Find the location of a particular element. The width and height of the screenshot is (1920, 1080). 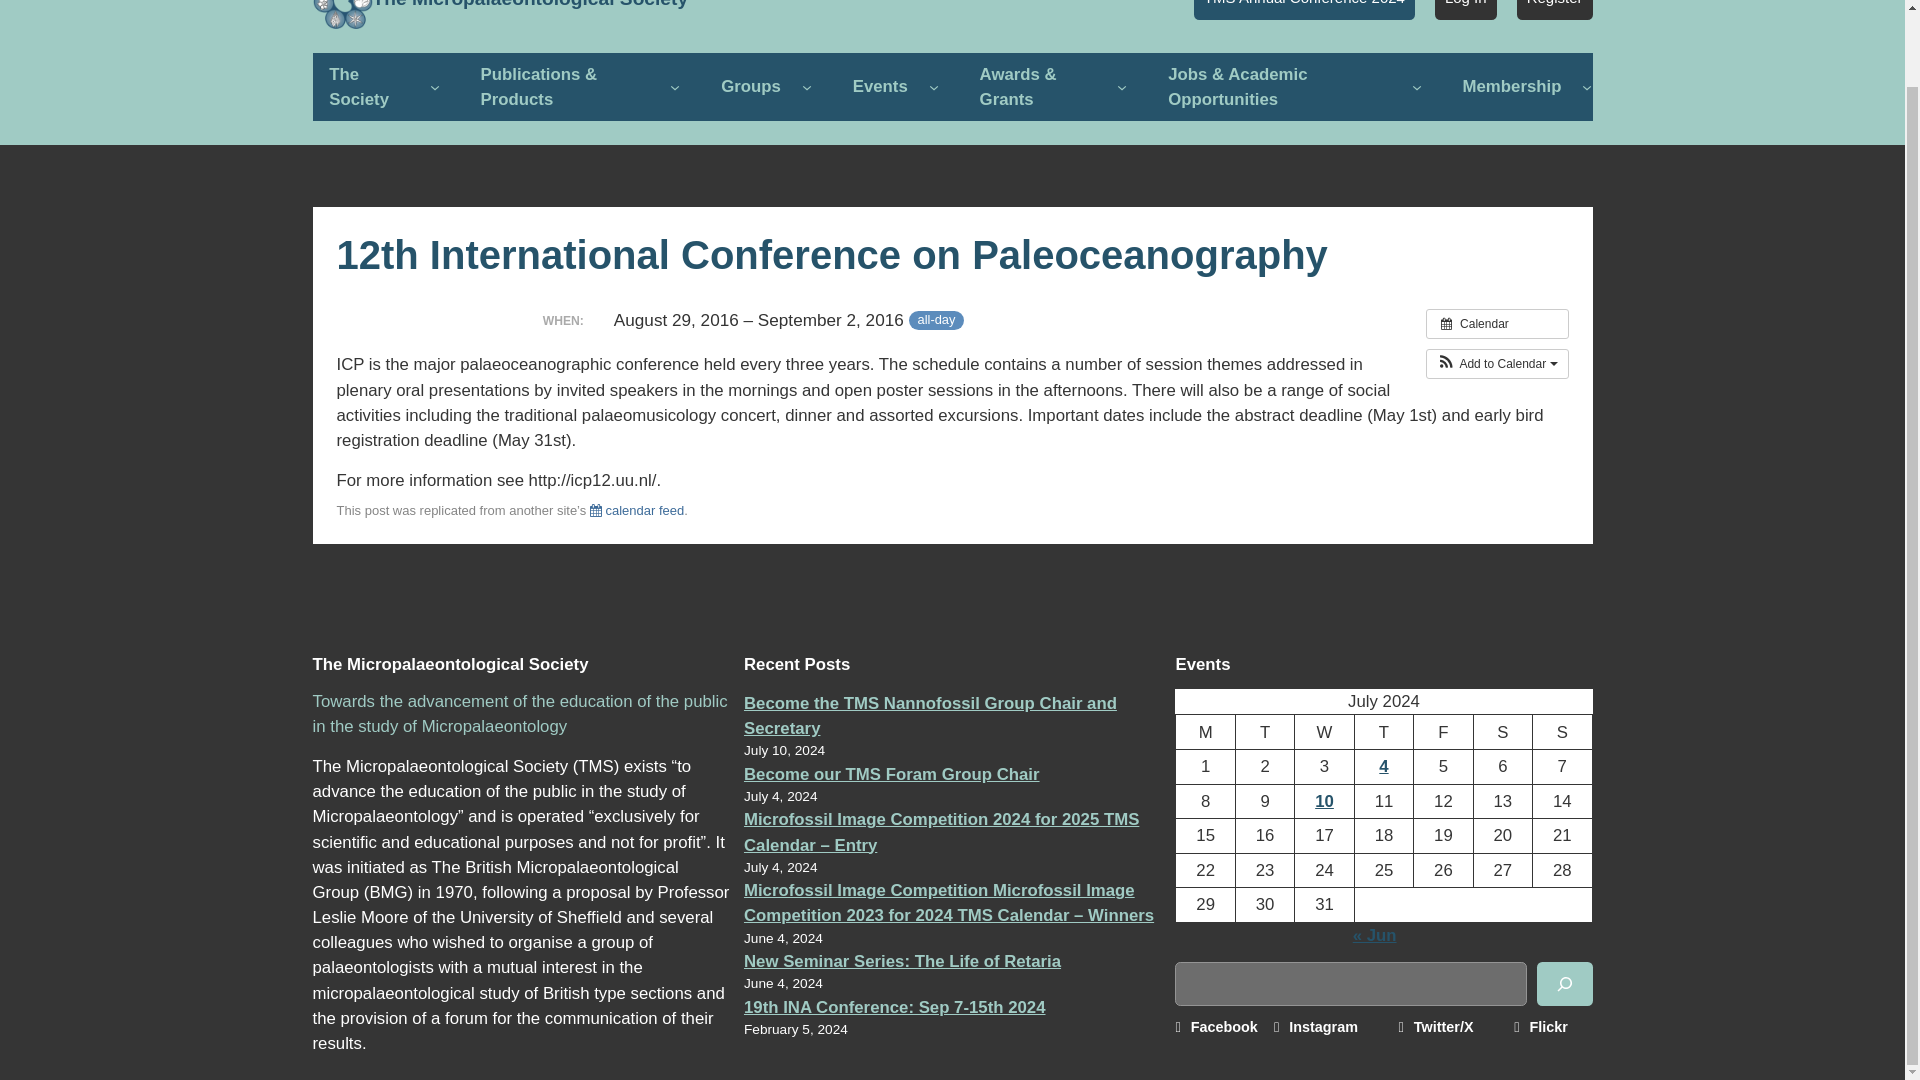

The Micropalaeontological Society is located at coordinates (530, 4).